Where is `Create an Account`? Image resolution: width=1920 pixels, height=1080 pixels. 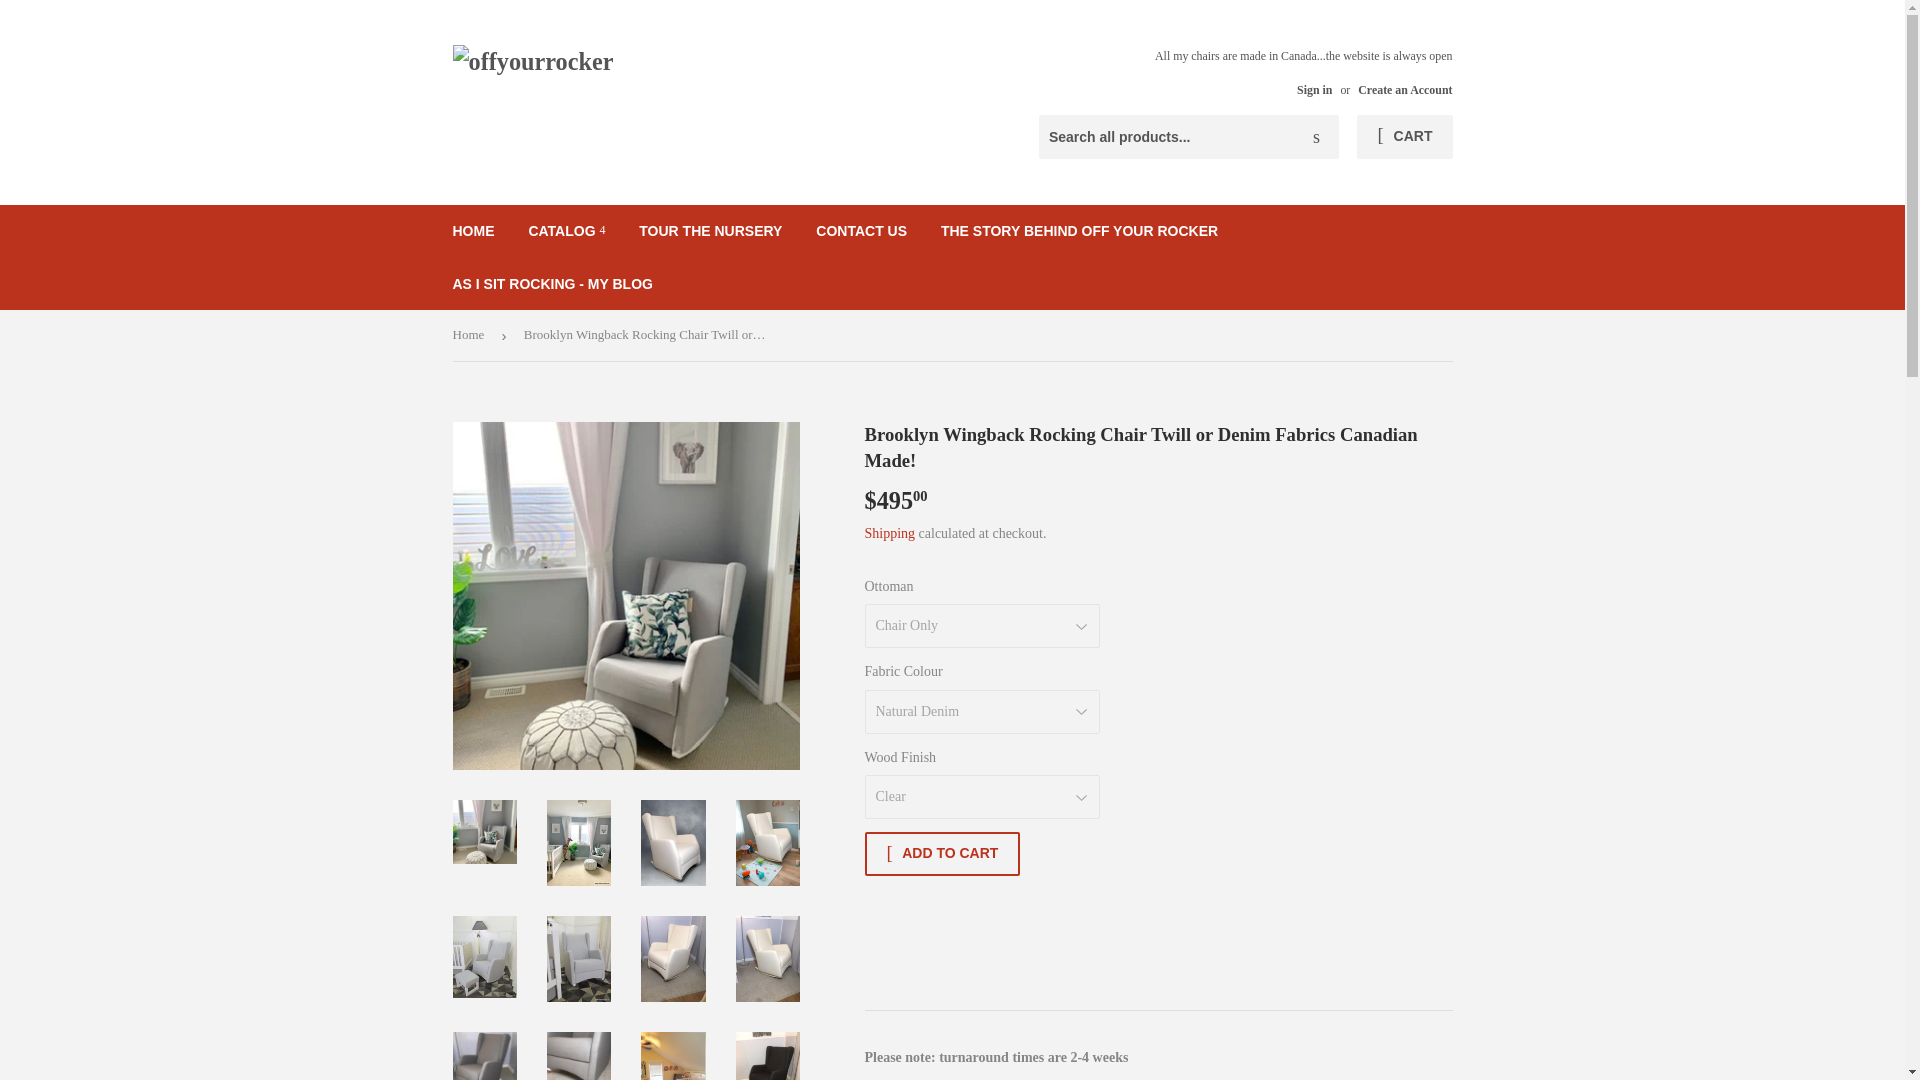
Create an Account is located at coordinates (1404, 90).